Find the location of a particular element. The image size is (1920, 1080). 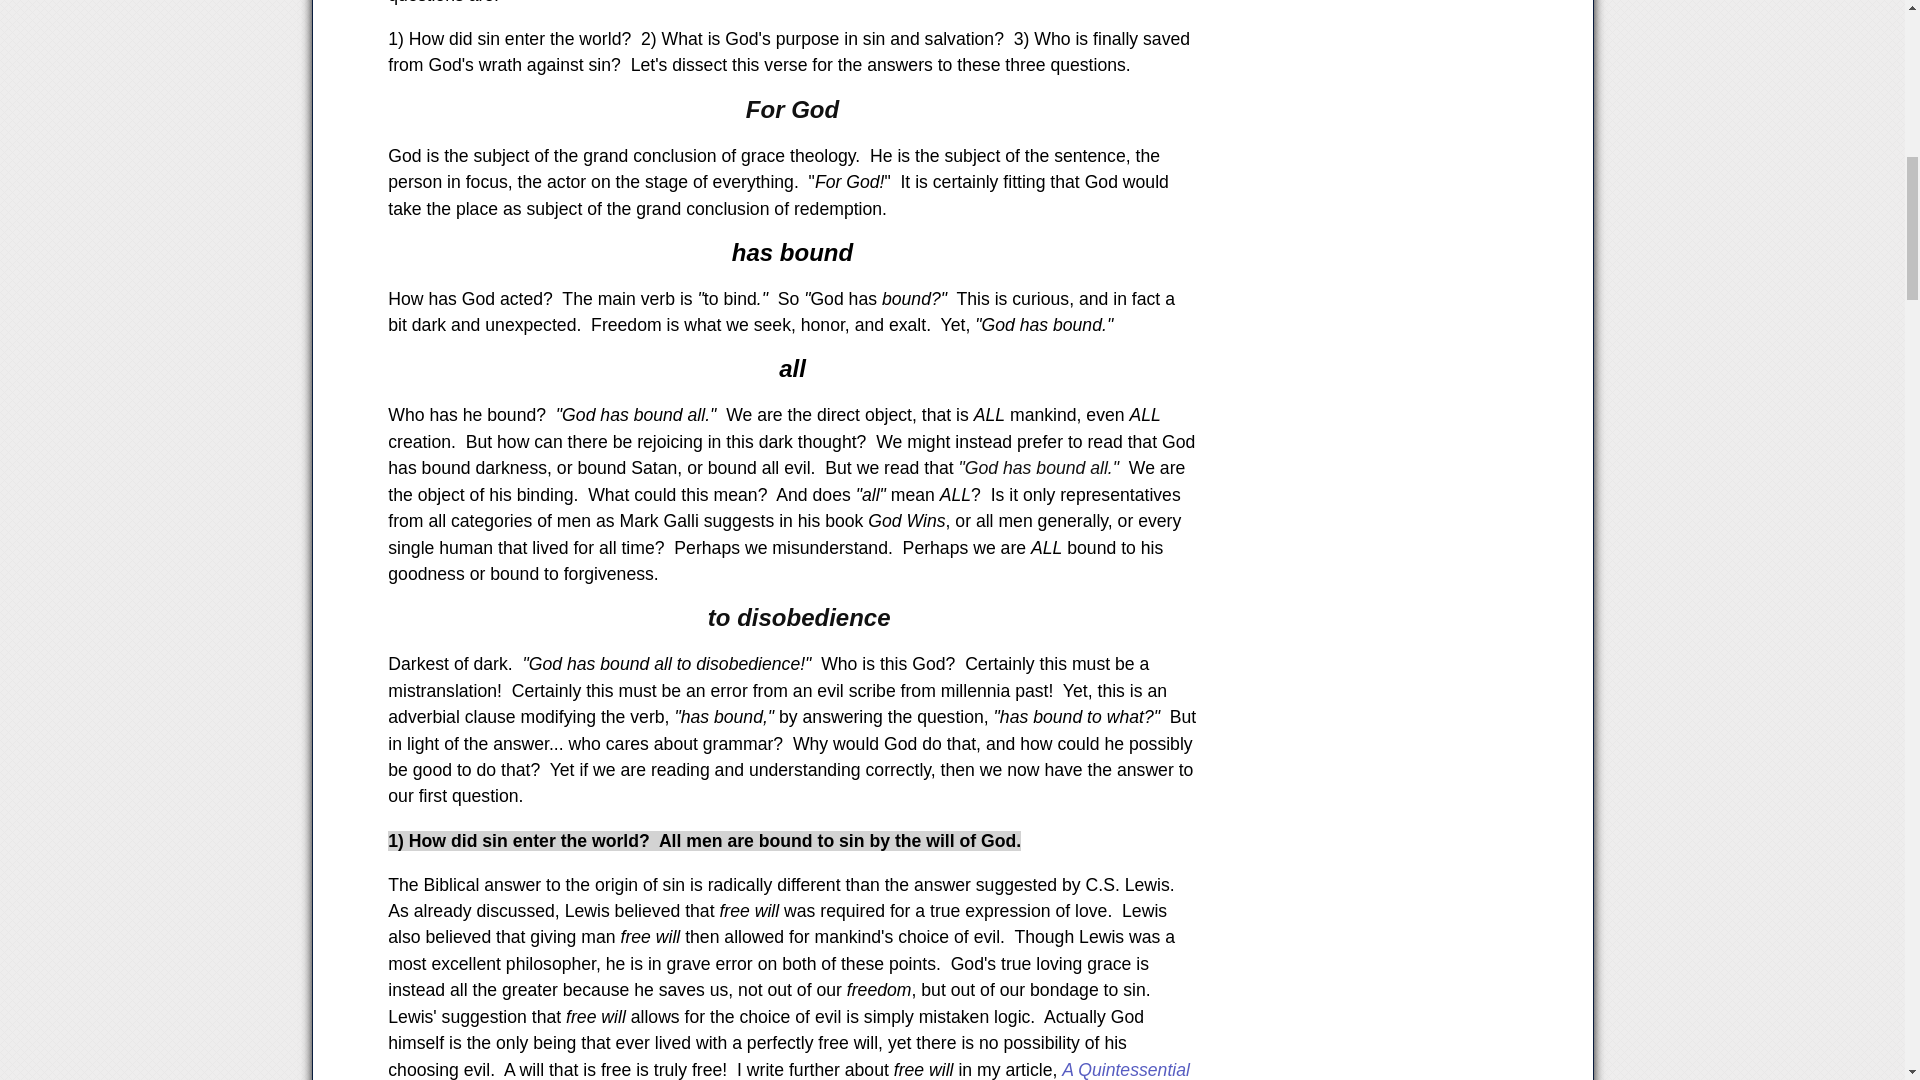

A Quintessential Defense of FREE WILL is located at coordinates (788, 1070).